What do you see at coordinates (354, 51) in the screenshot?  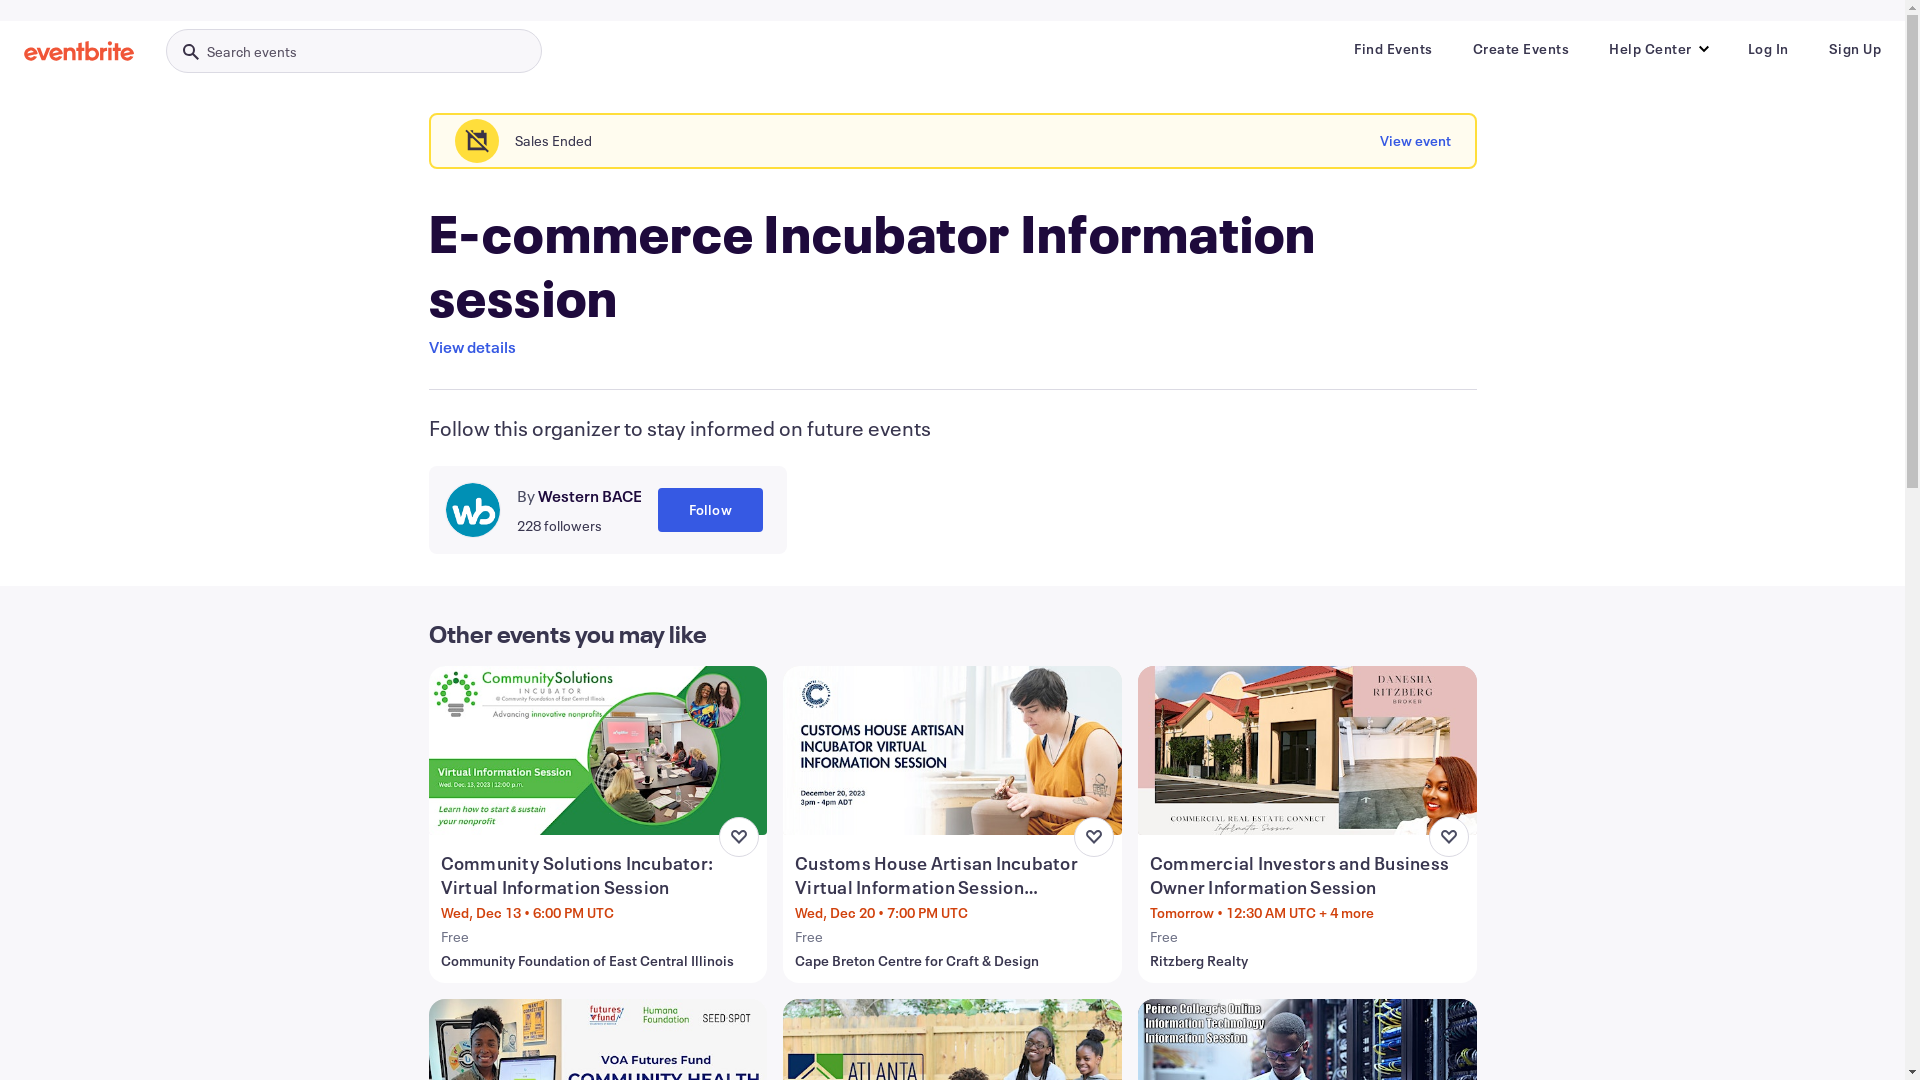 I see `Search events` at bounding box center [354, 51].